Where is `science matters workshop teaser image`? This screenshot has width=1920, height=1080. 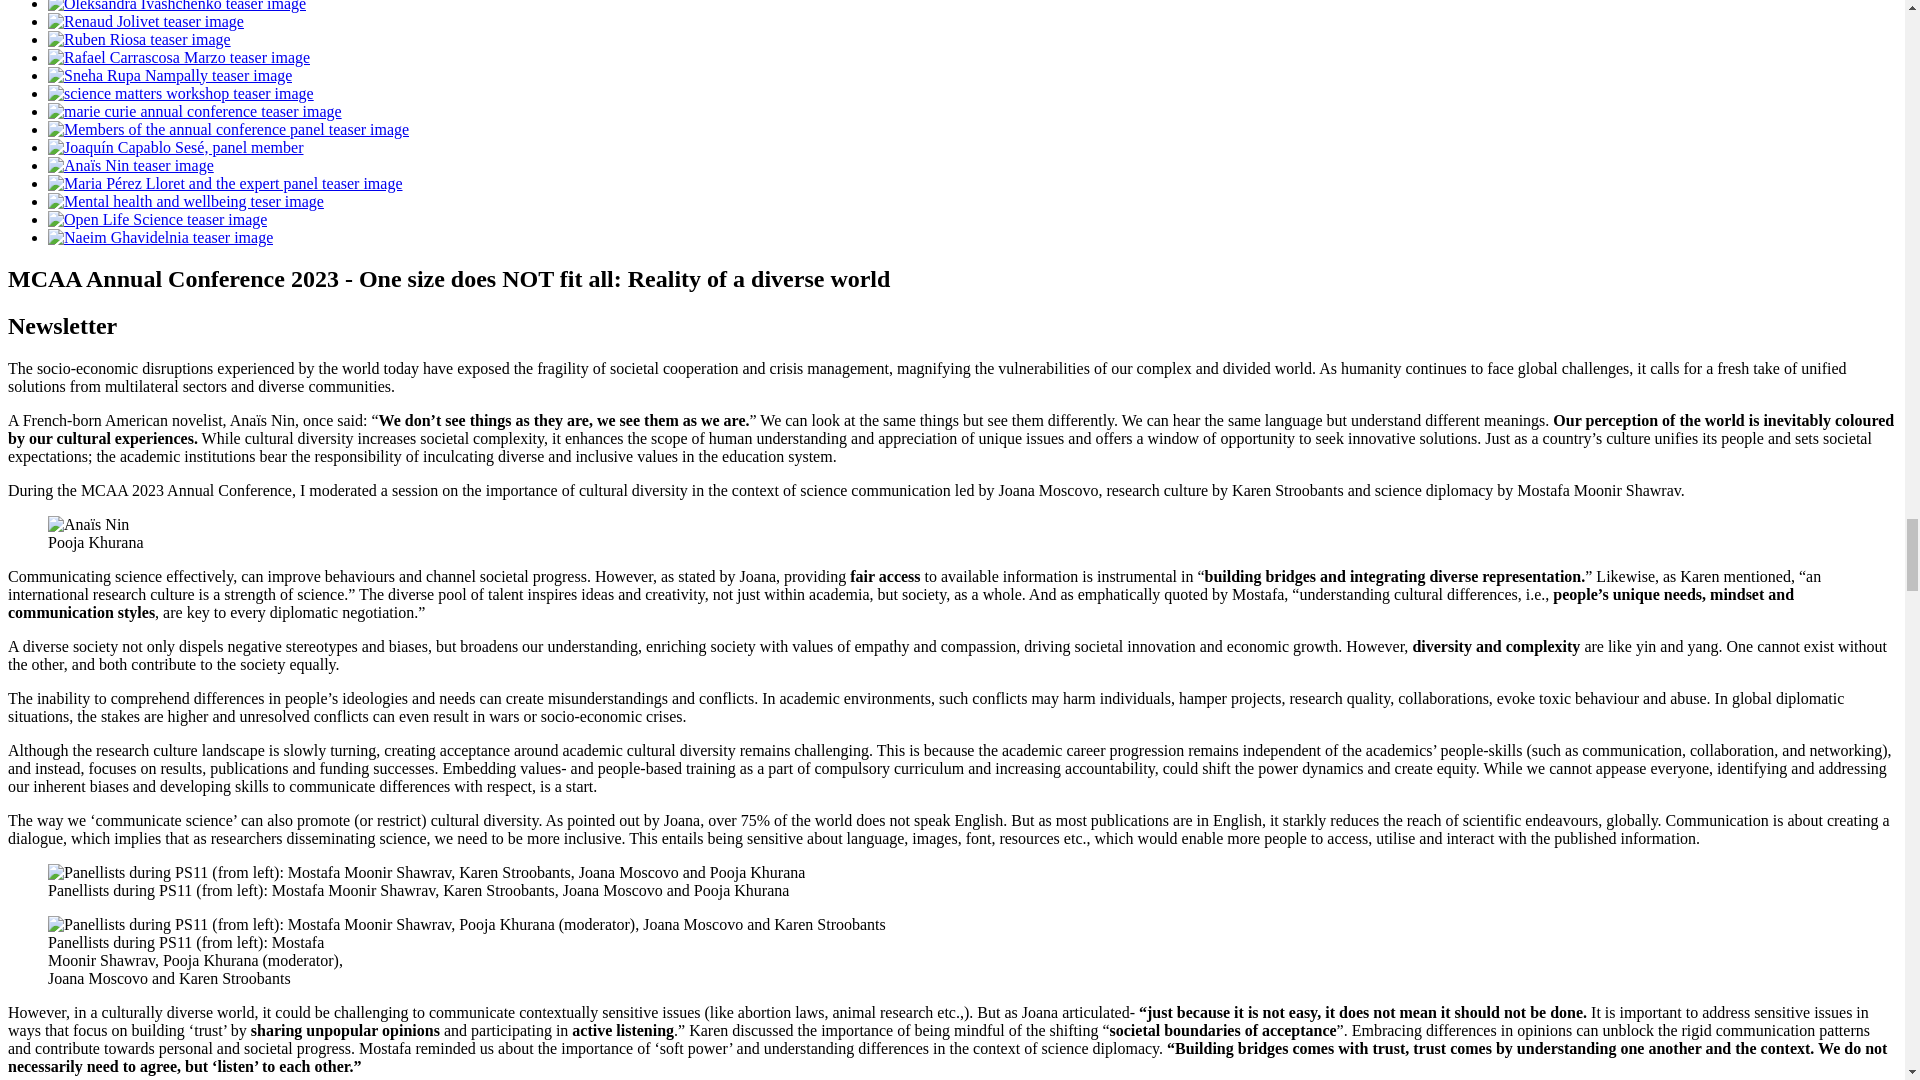 science matters workshop teaser image is located at coordinates (181, 93).